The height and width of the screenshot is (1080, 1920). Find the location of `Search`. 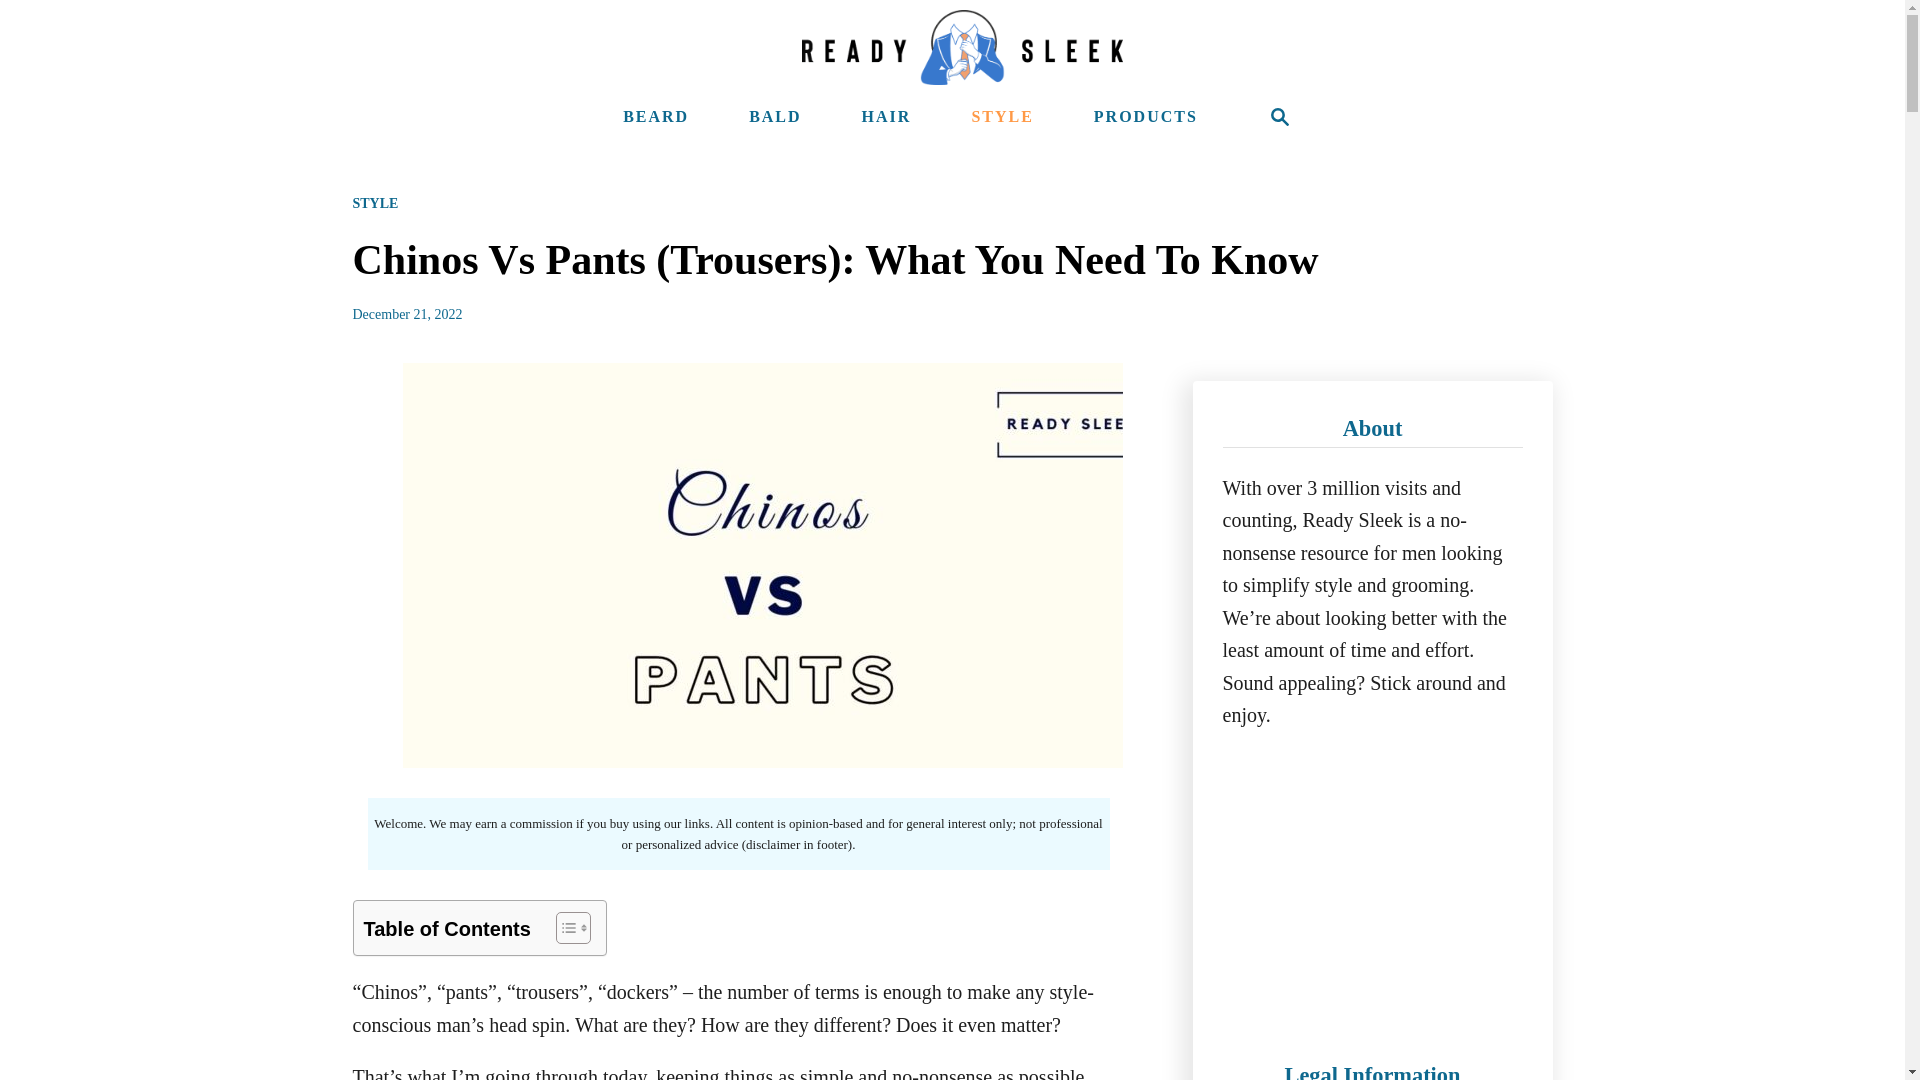

Search is located at coordinates (1280, 117).